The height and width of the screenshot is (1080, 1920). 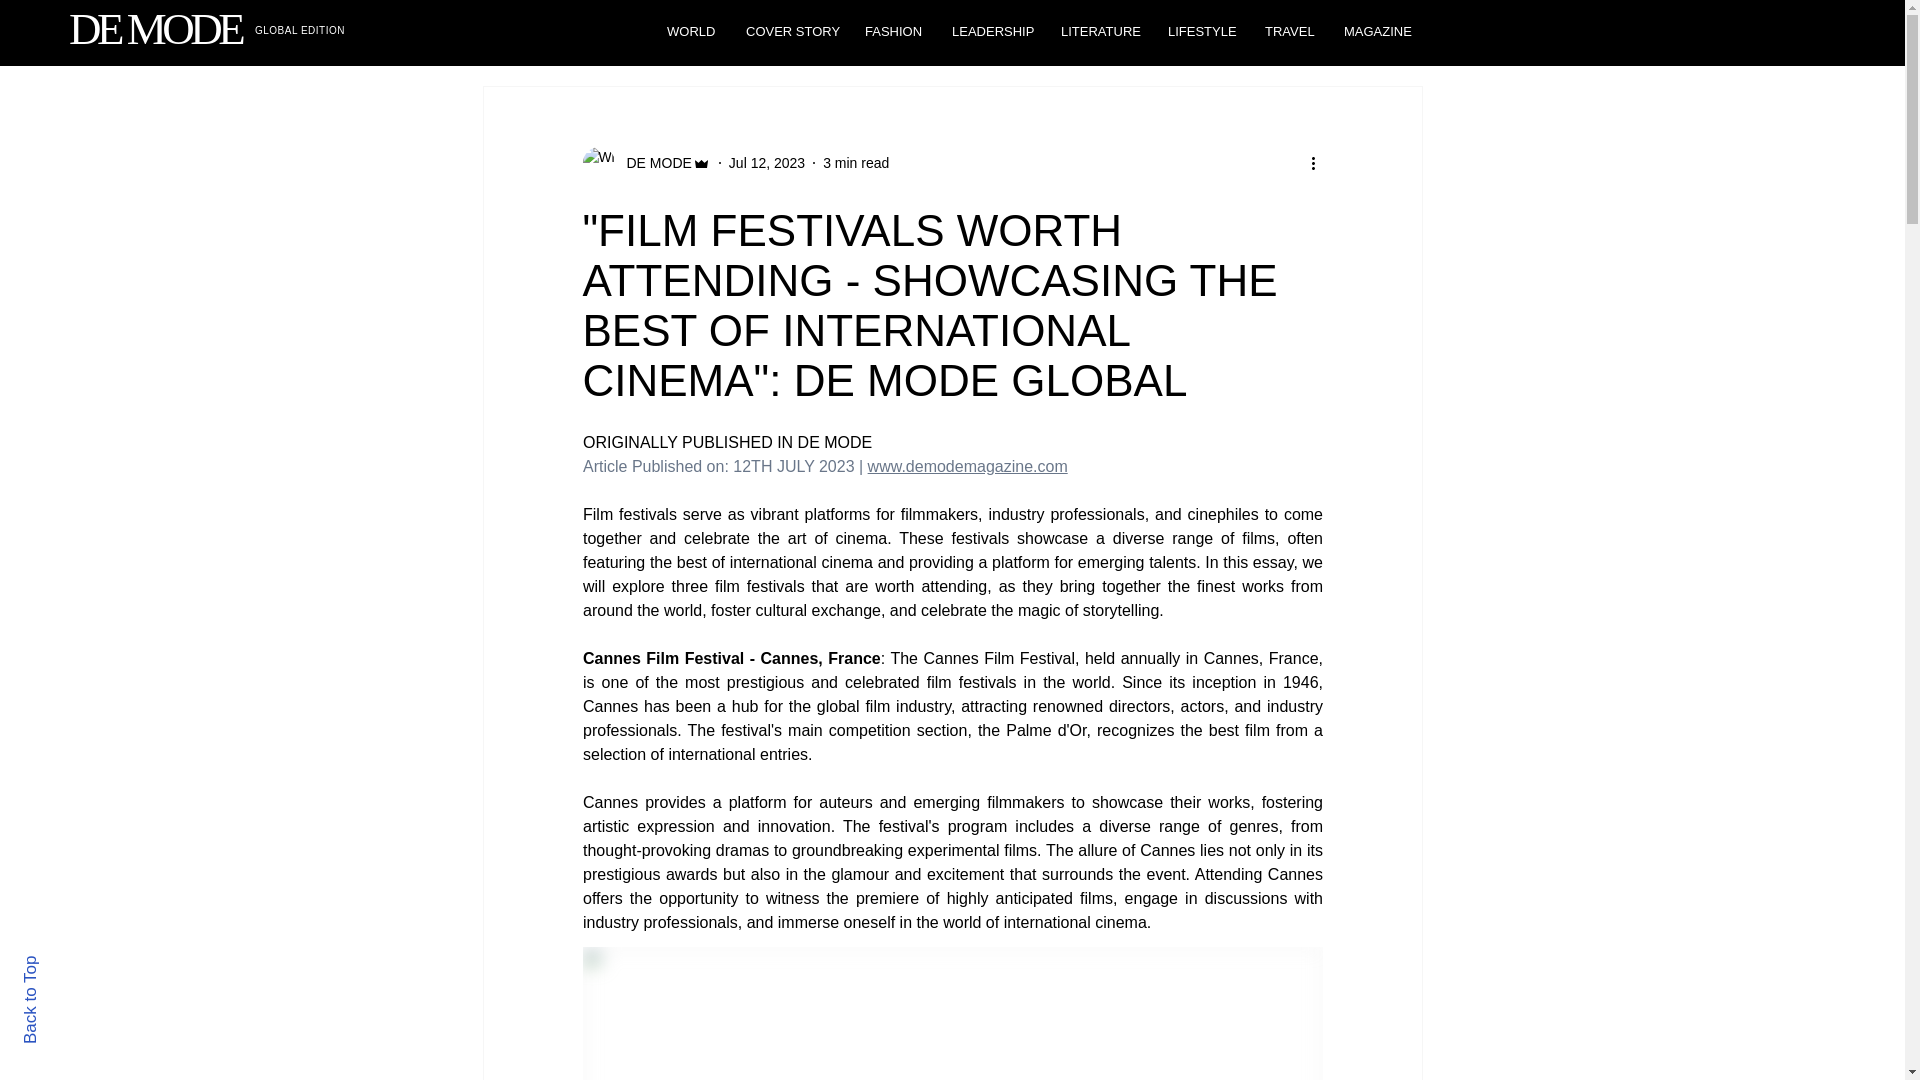 What do you see at coordinates (1377, 32) in the screenshot?
I see `MAGAZINE` at bounding box center [1377, 32].